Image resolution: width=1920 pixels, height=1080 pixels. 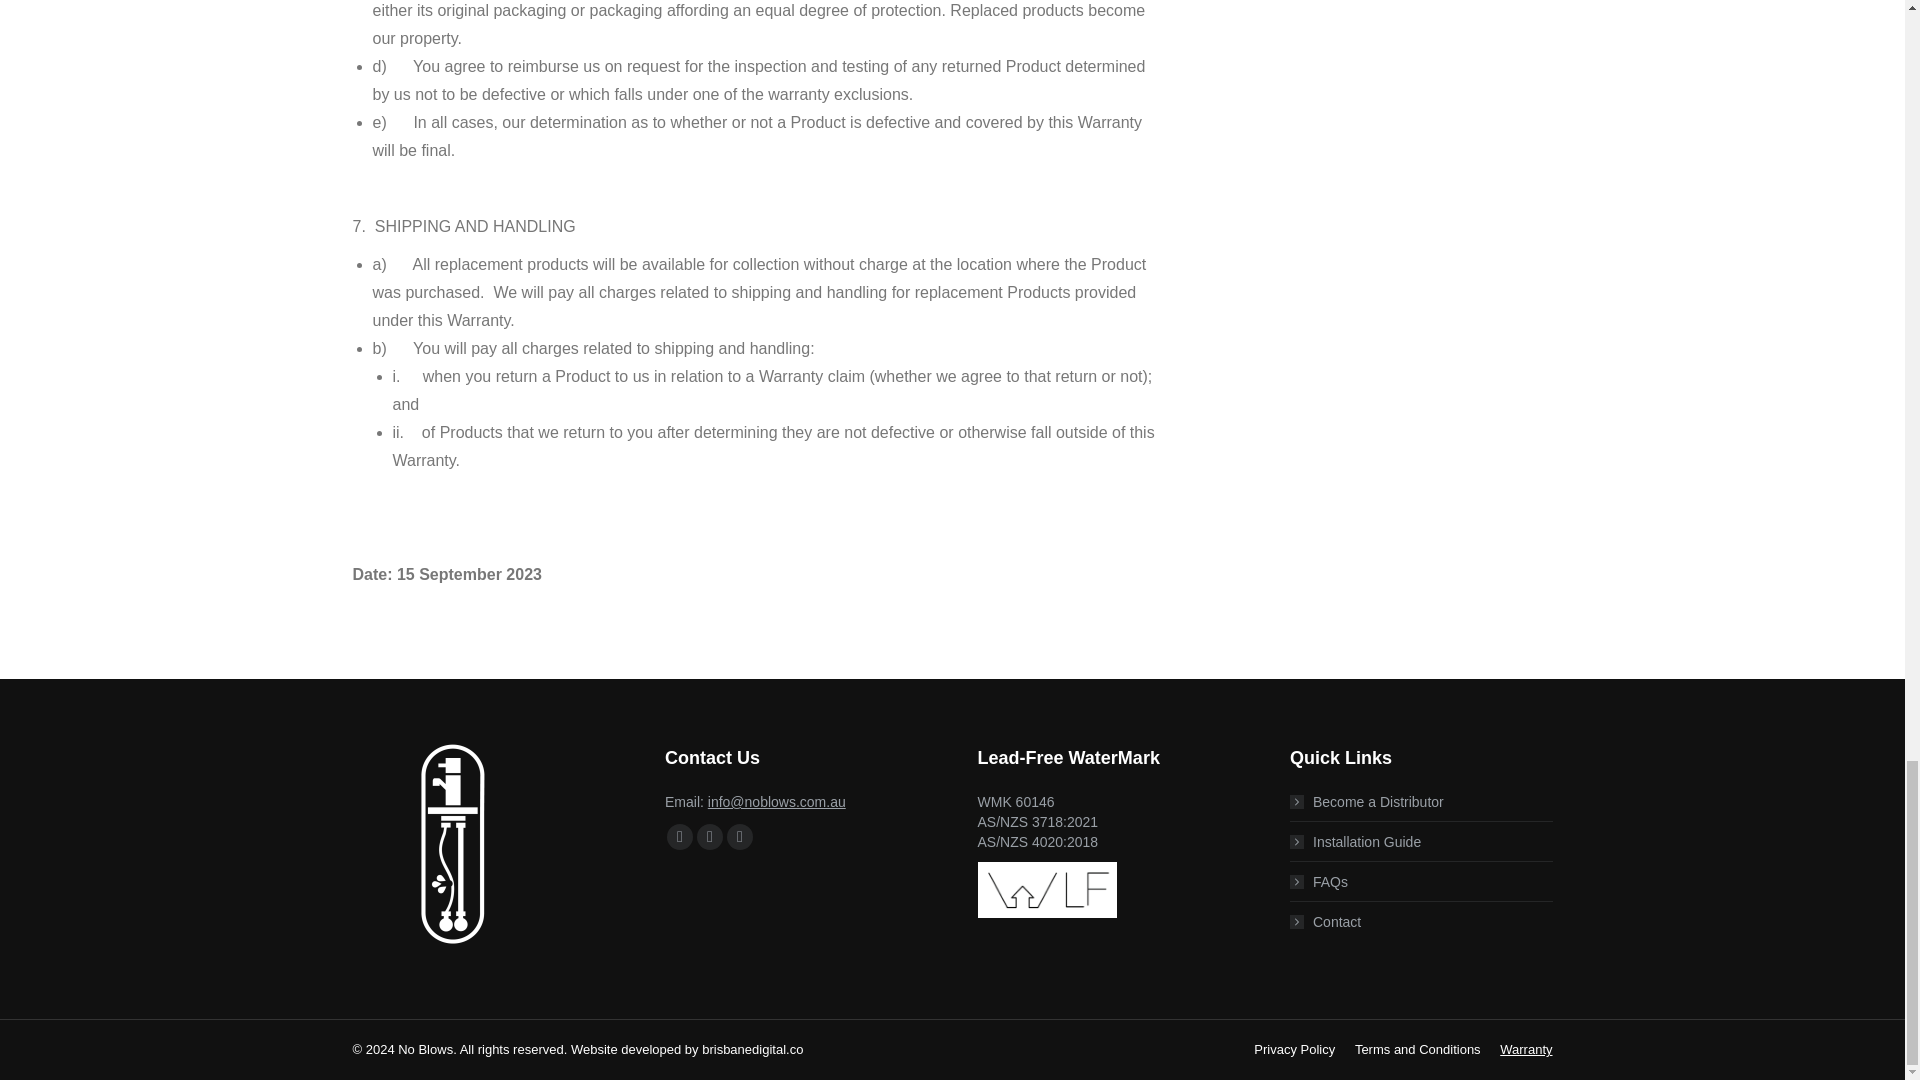 What do you see at coordinates (1318, 882) in the screenshot?
I see `FAQs` at bounding box center [1318, 882].